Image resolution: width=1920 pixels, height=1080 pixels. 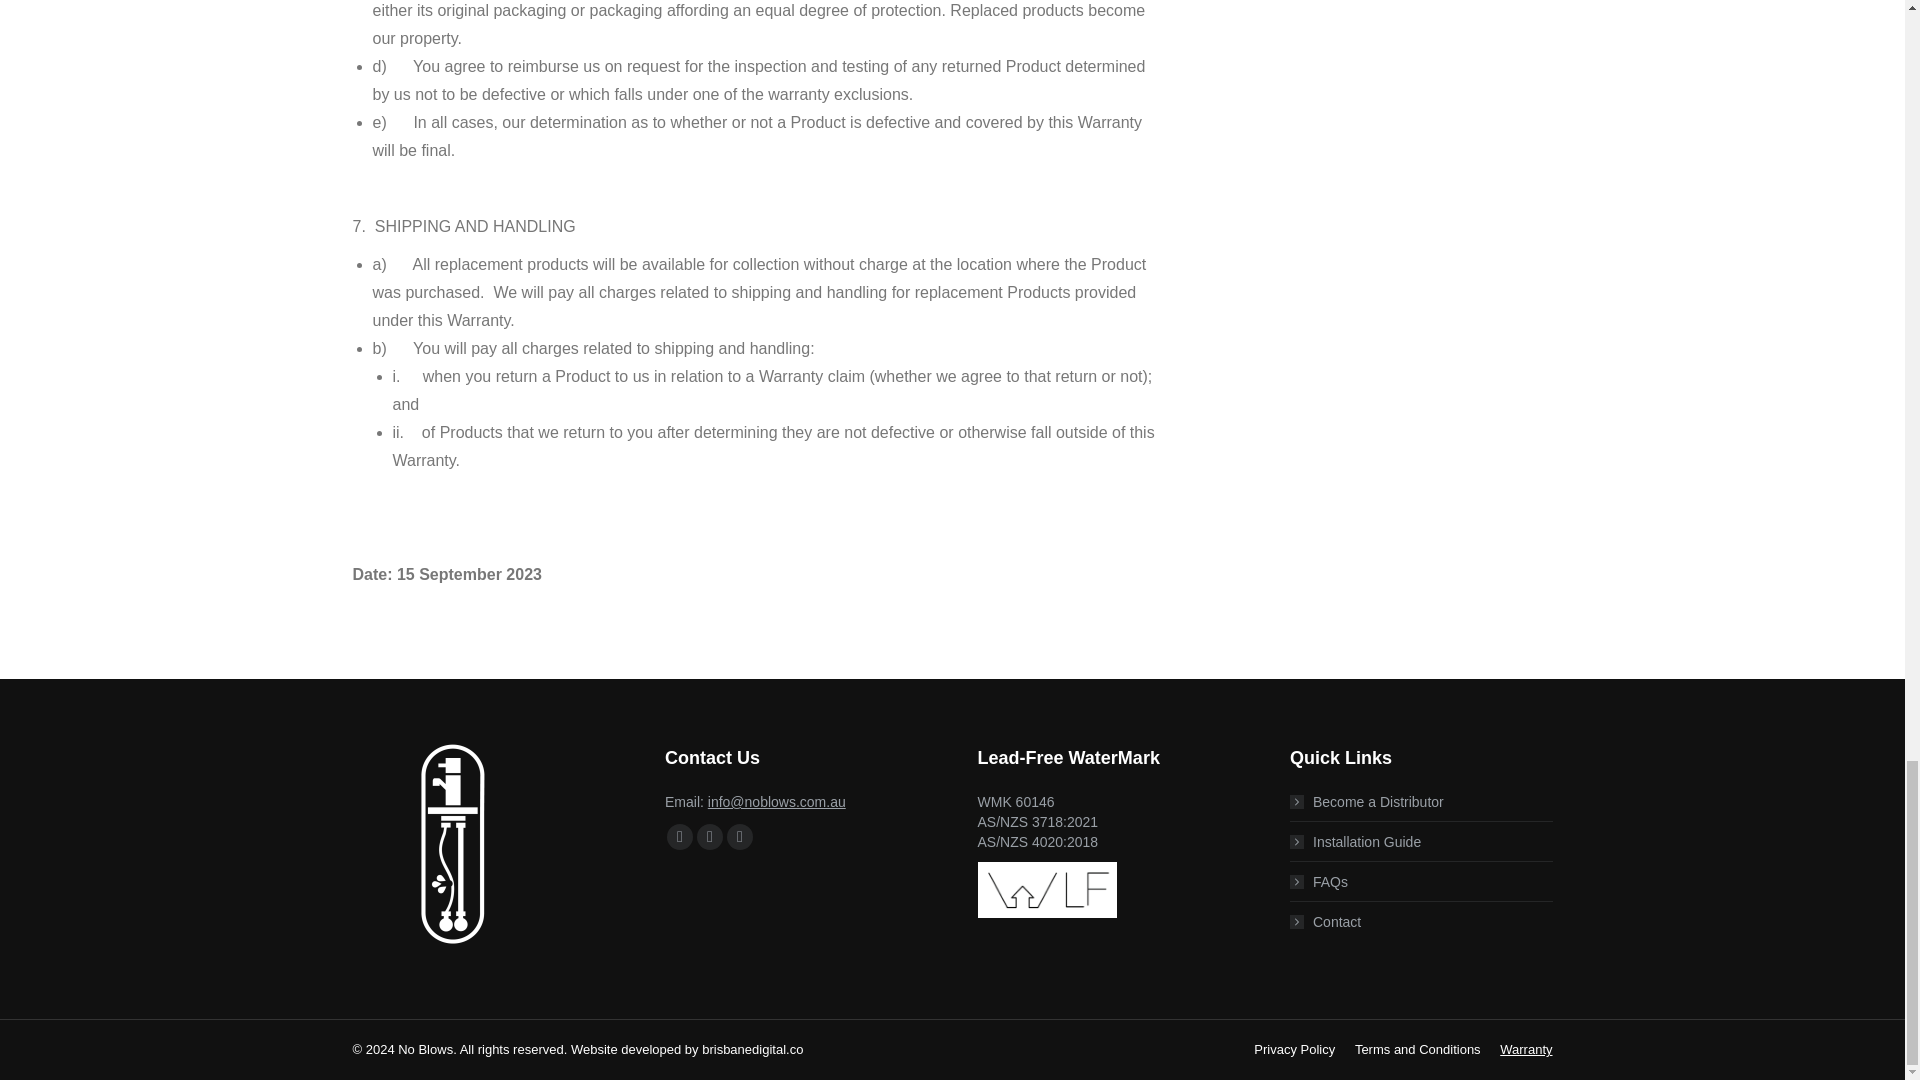 What do you see at coordinates (1318, 882) in the screenshot?
I see `FAQs` at bounding box center [1318, 882].